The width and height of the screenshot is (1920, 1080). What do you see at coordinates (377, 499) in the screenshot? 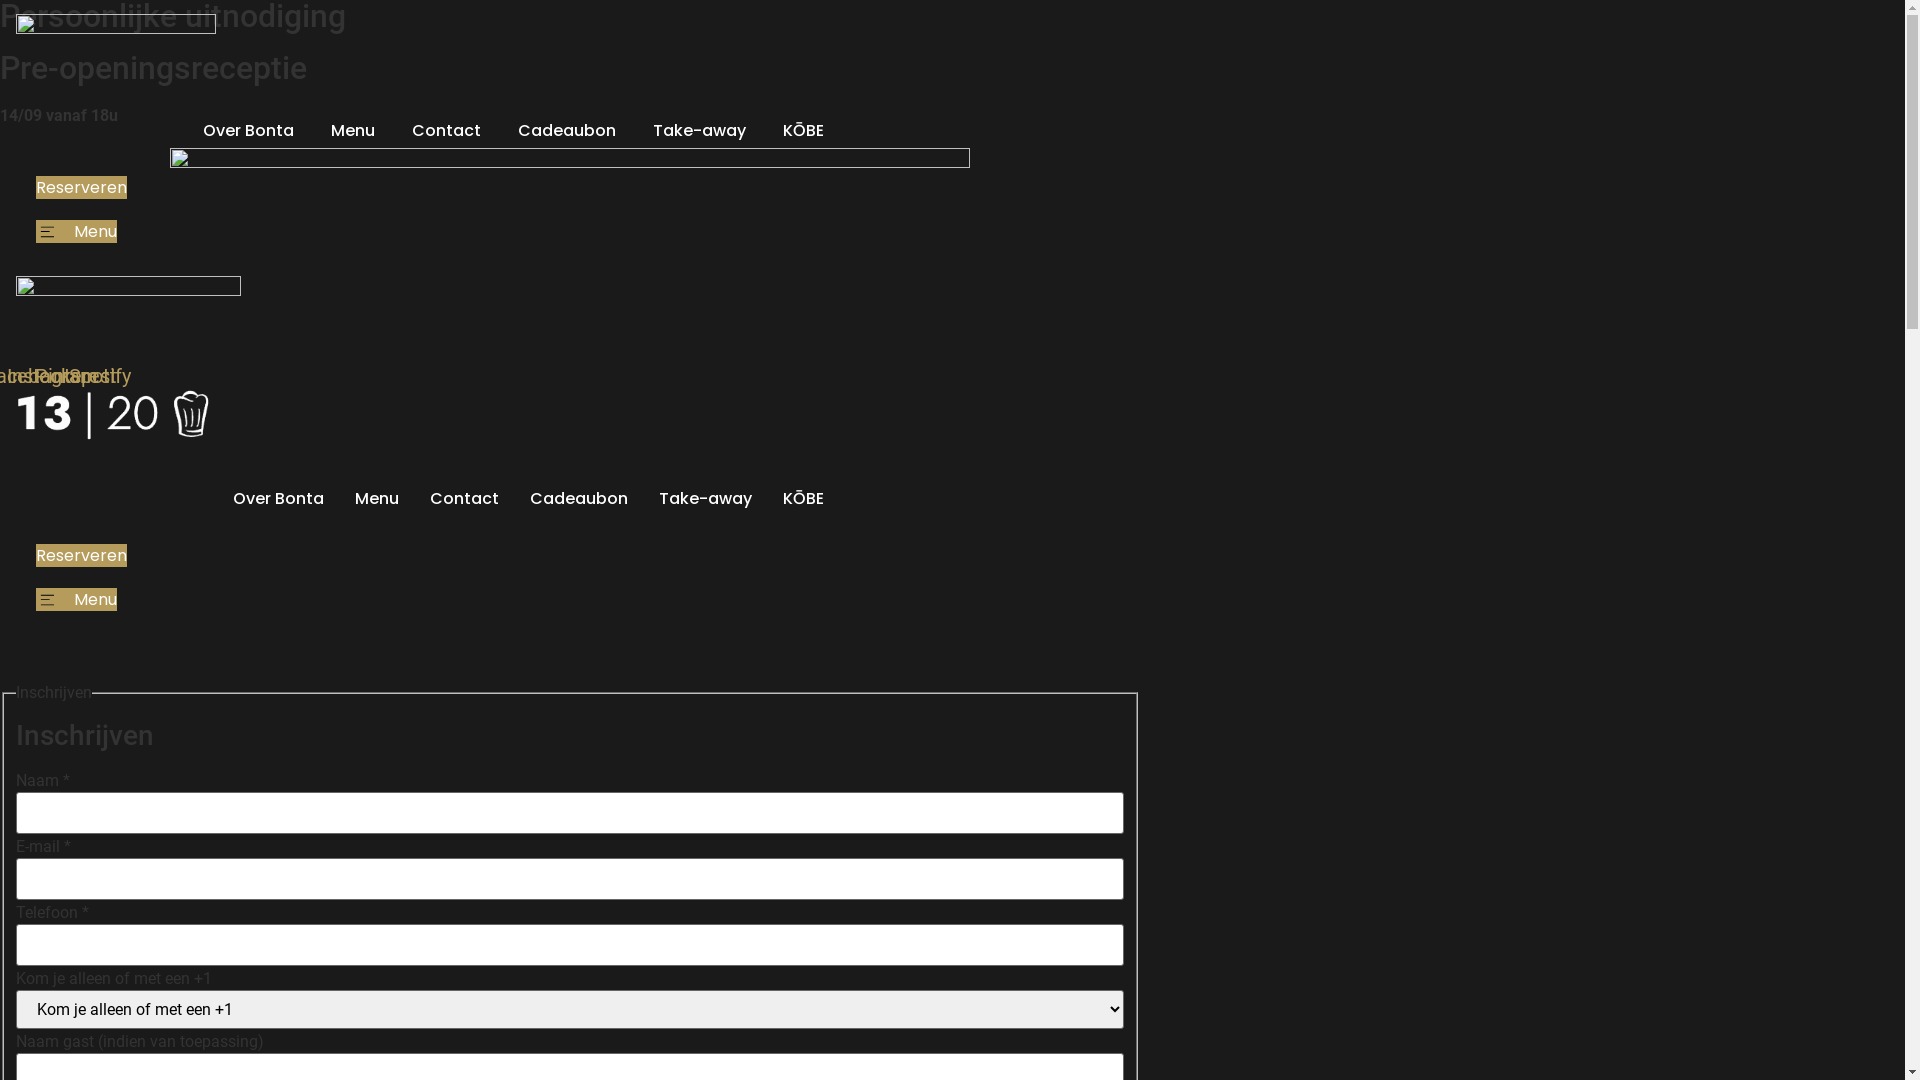
I see `Menu` at bounding box center [377, 499].